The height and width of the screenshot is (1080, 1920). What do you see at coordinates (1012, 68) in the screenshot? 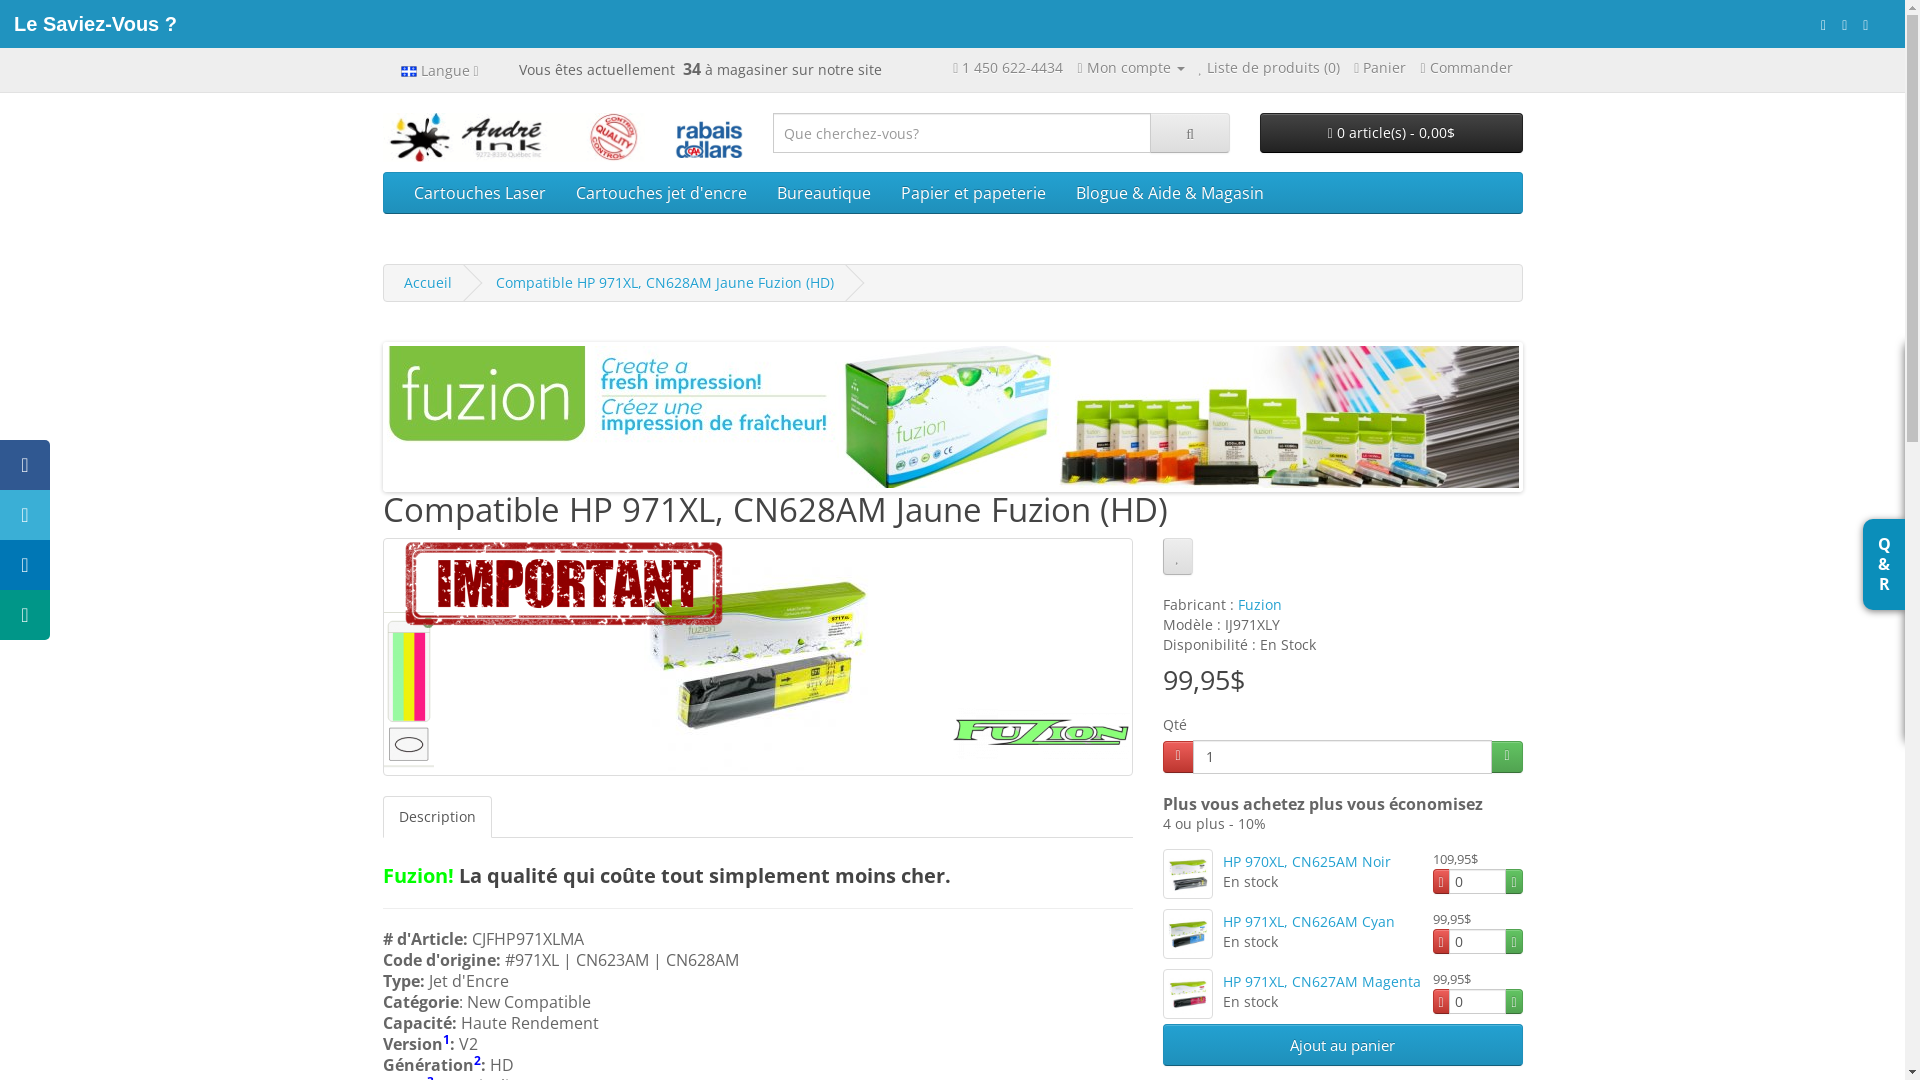
I see `1 450 622-4434` at bounding box center [1012, 68].